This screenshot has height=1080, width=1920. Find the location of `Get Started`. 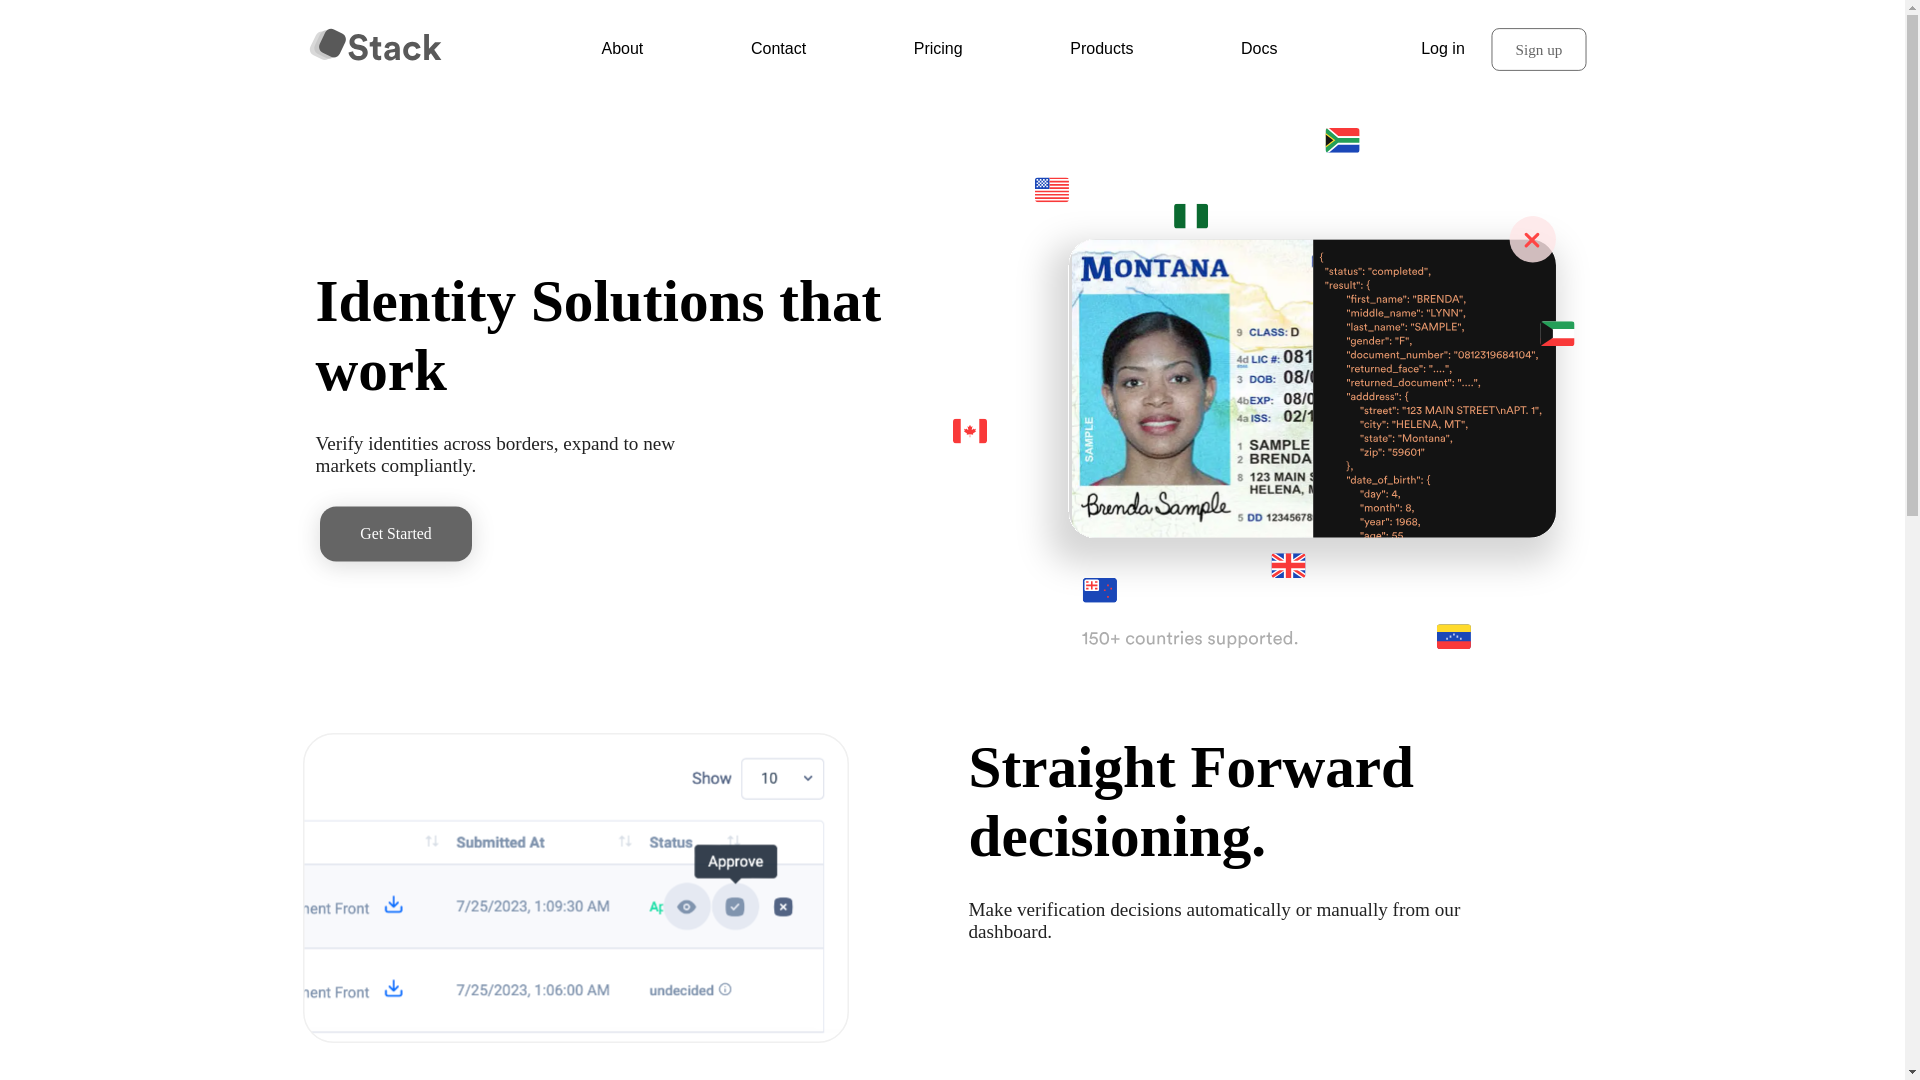

Get Started is located at coordinates (400, 535).